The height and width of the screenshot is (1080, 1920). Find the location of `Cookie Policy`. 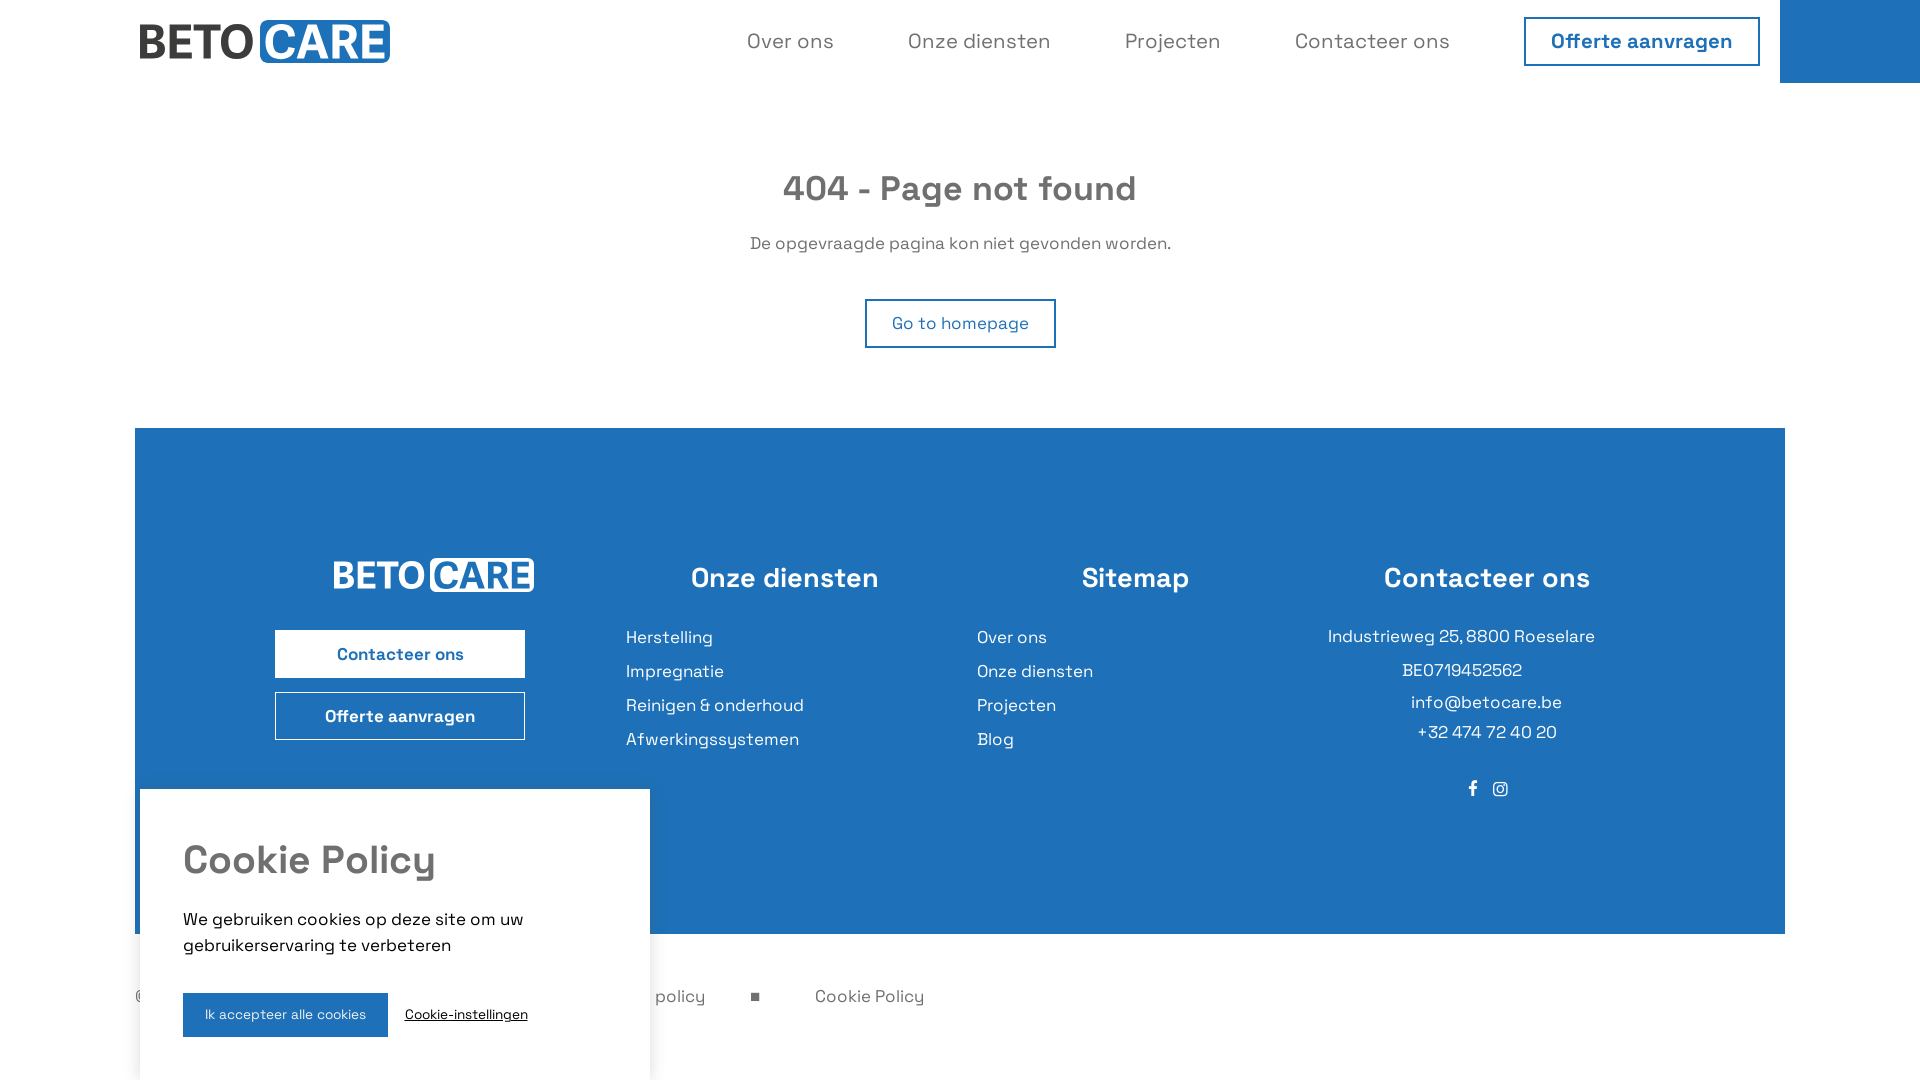

Cookie Policy is located at coordinates (870, 996).